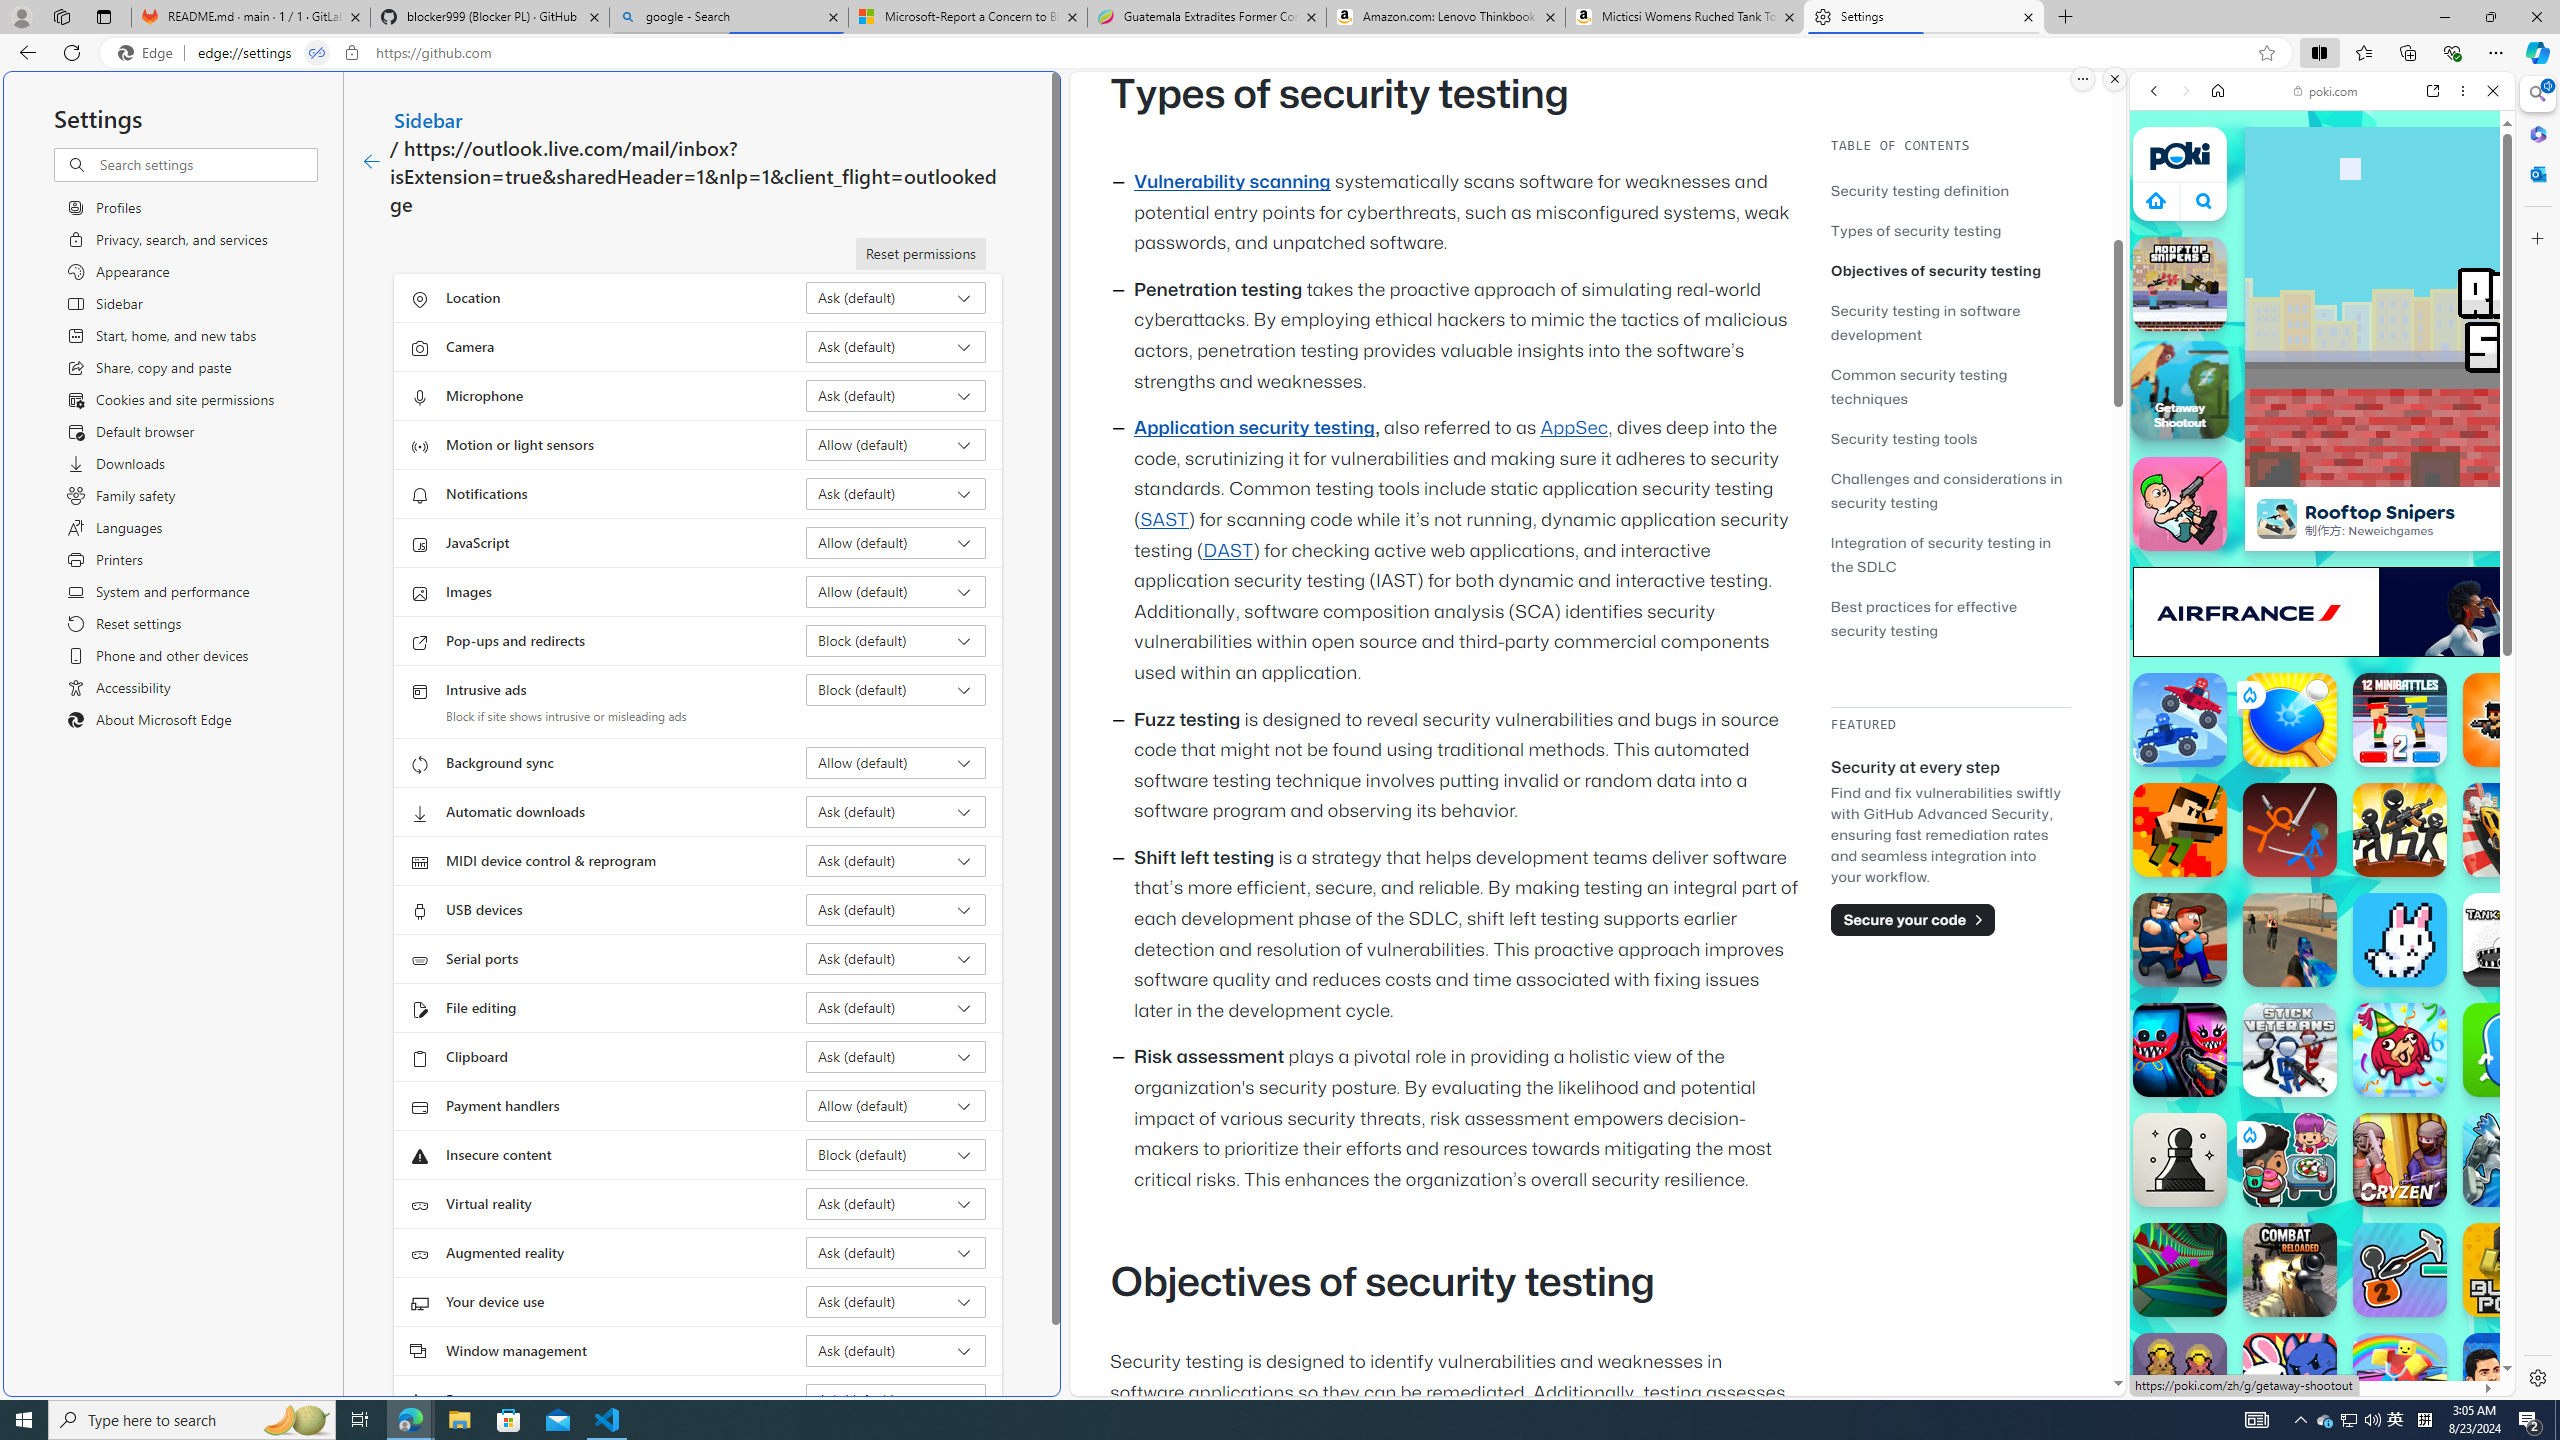 The height and width of the screenshot is (1440, 2560). Describe the element at coordinates (896, 1154) in the screenshot. I see `Insecure content Block (default)` at that location.